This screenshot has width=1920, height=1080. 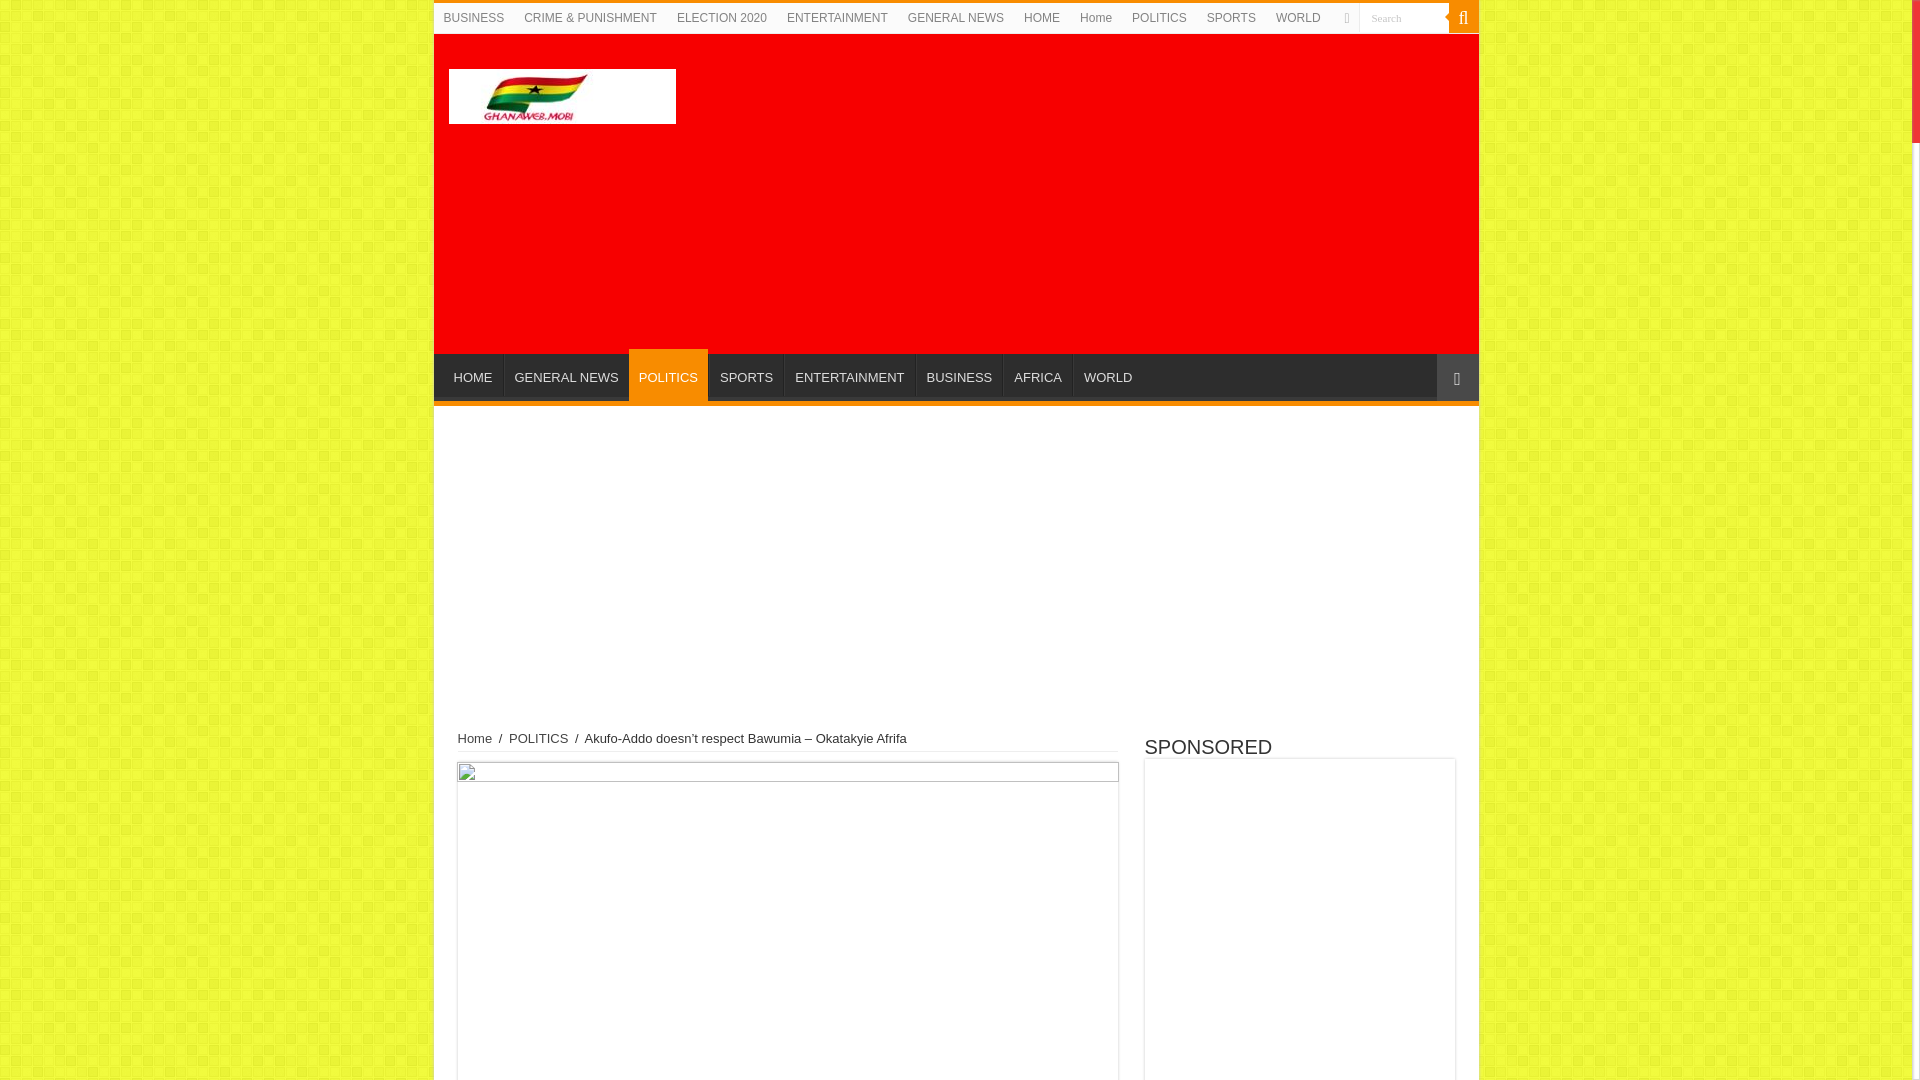 What do you see at coordinates (1462, 18) in the screenshot?
I see `Search` at bounding box center [1462, 18].